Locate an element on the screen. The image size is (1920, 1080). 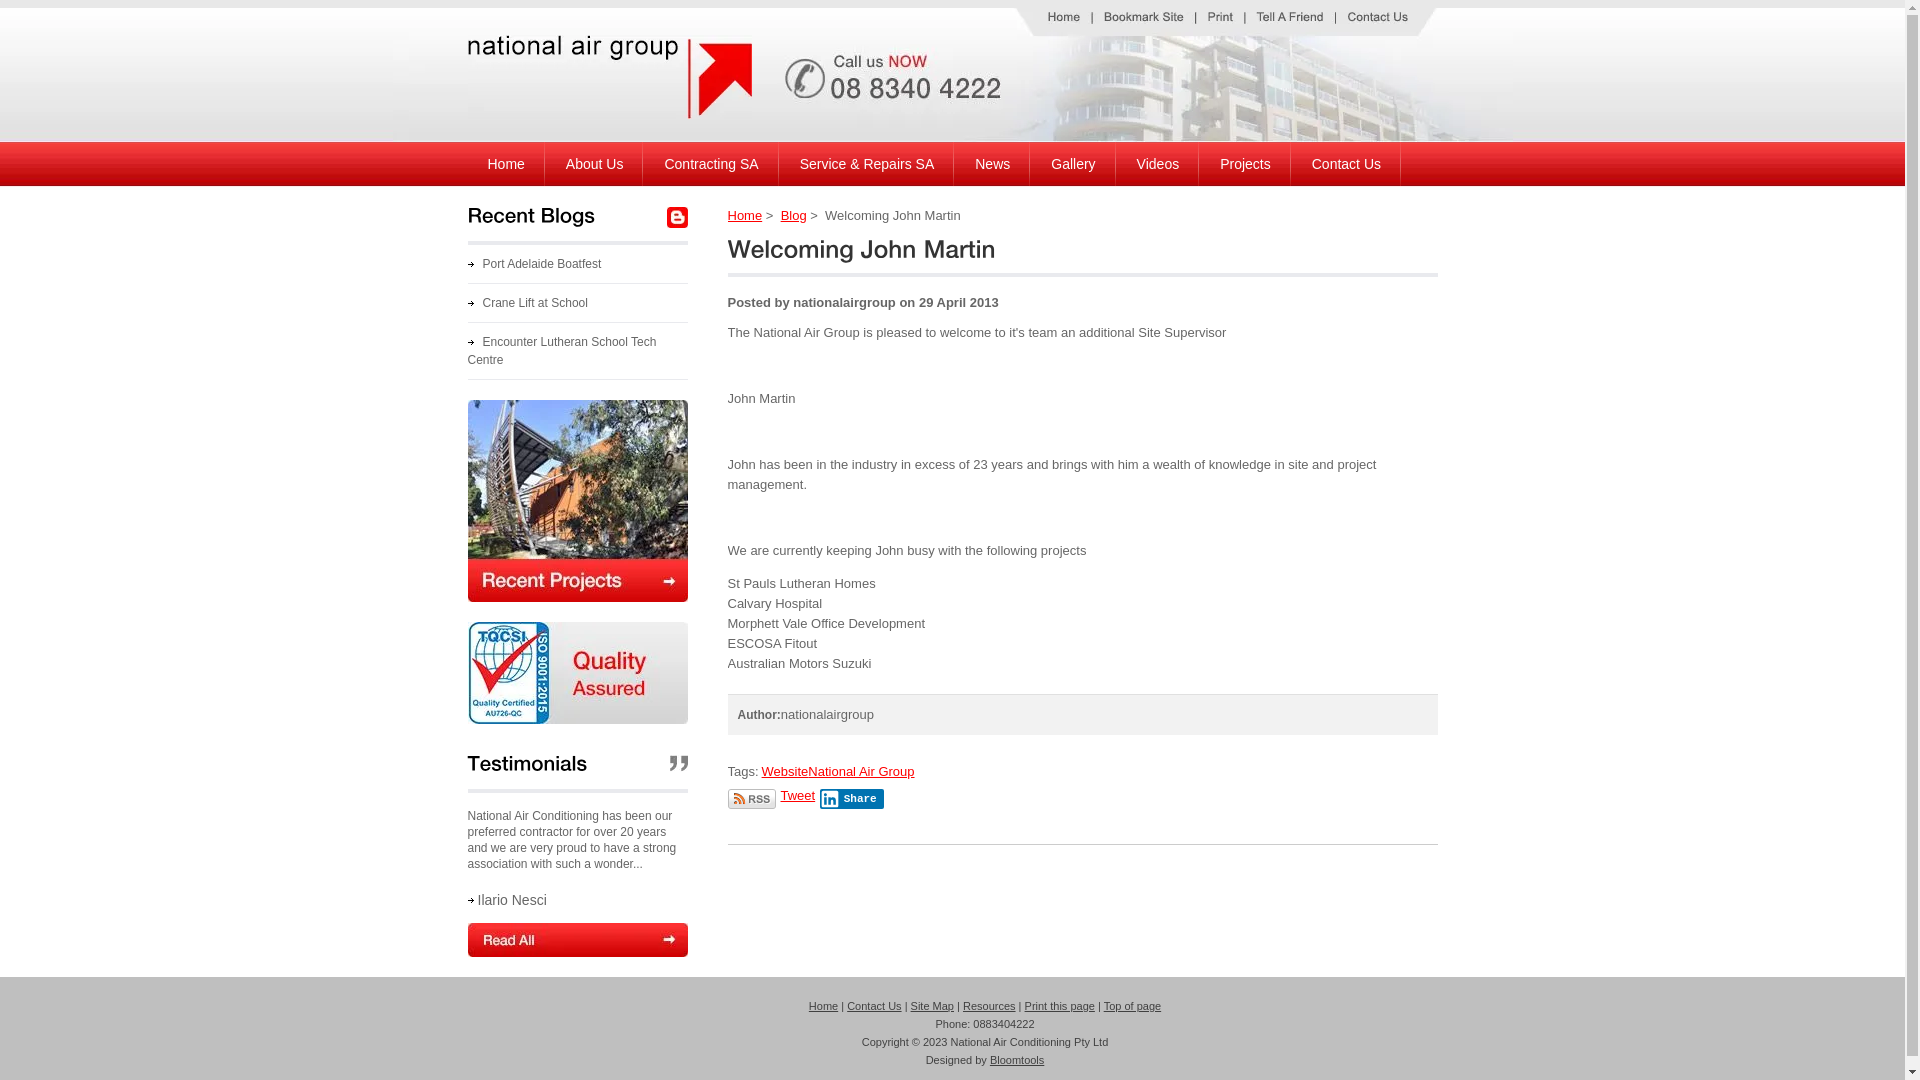
Top of page is located at coordinates (1133, 1006).